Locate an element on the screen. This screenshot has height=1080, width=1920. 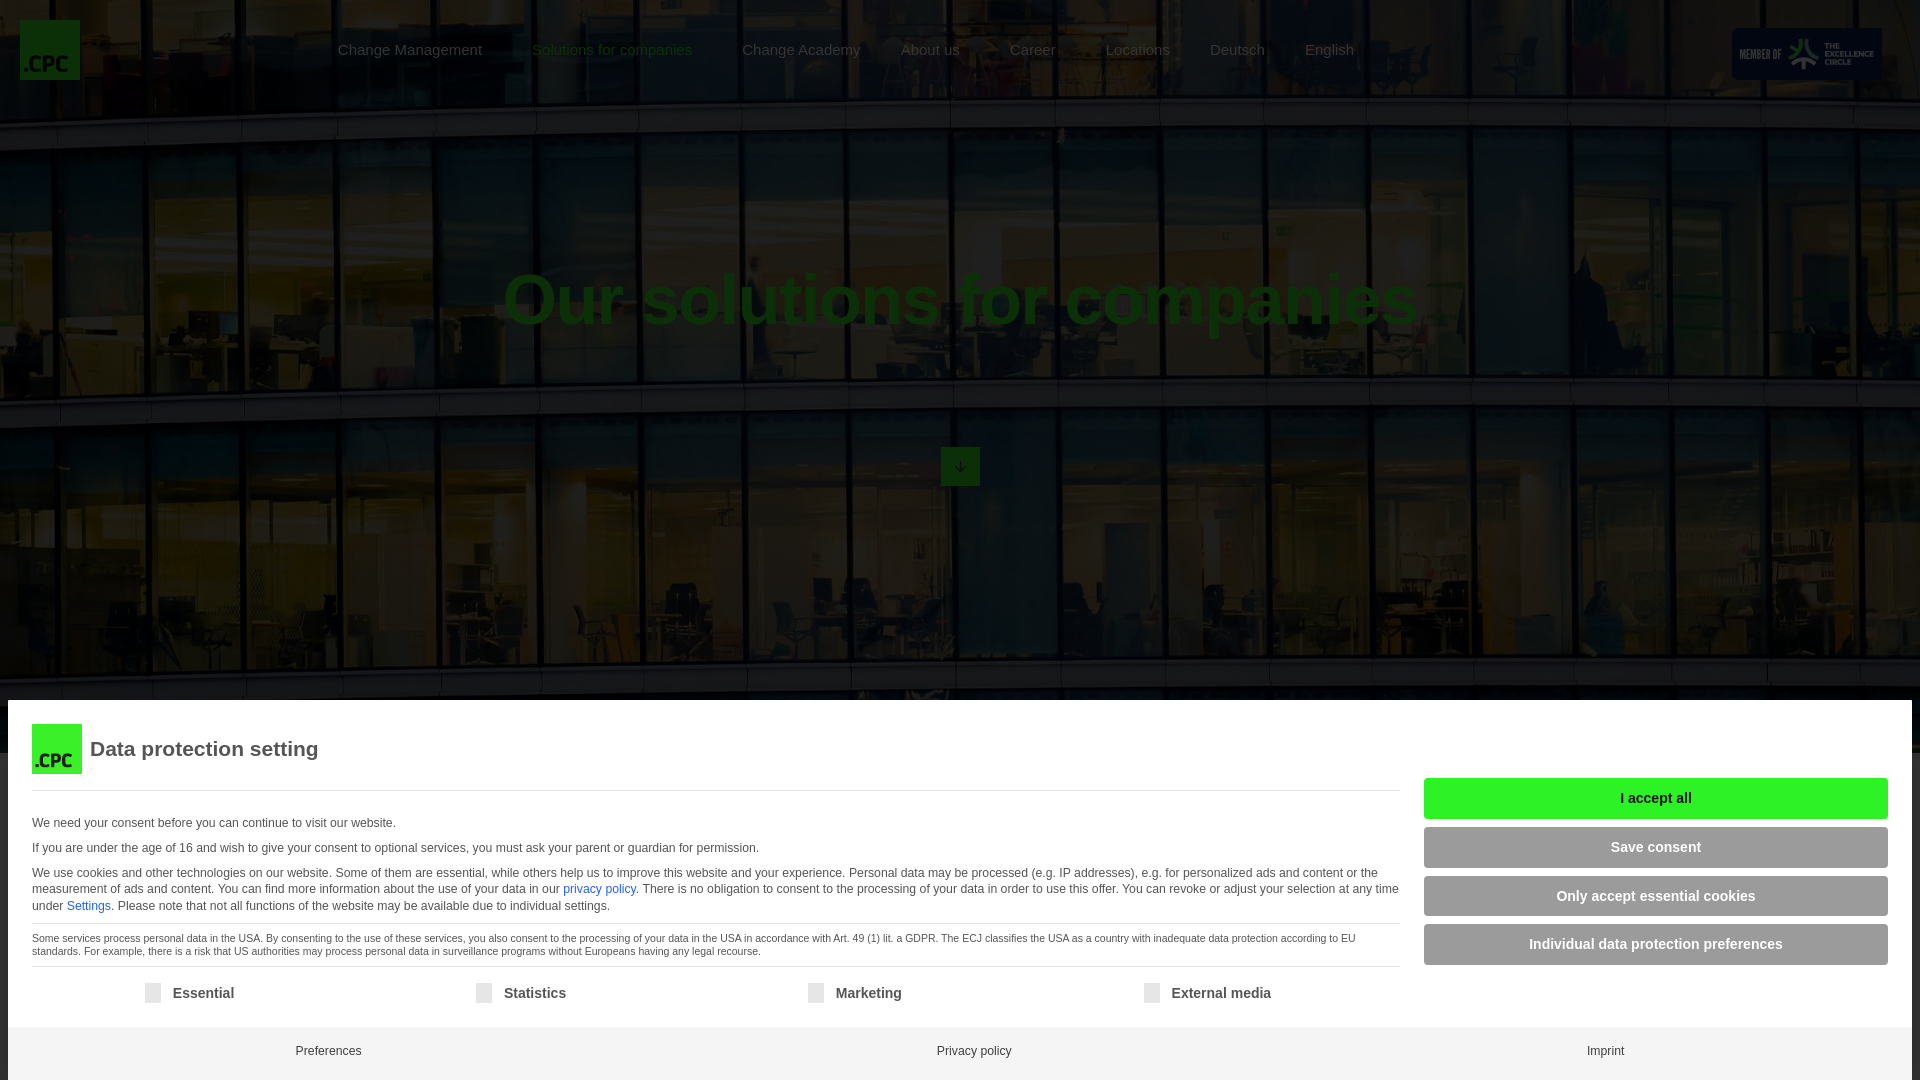
Solutions for companies is located at coordinates (616, 49).